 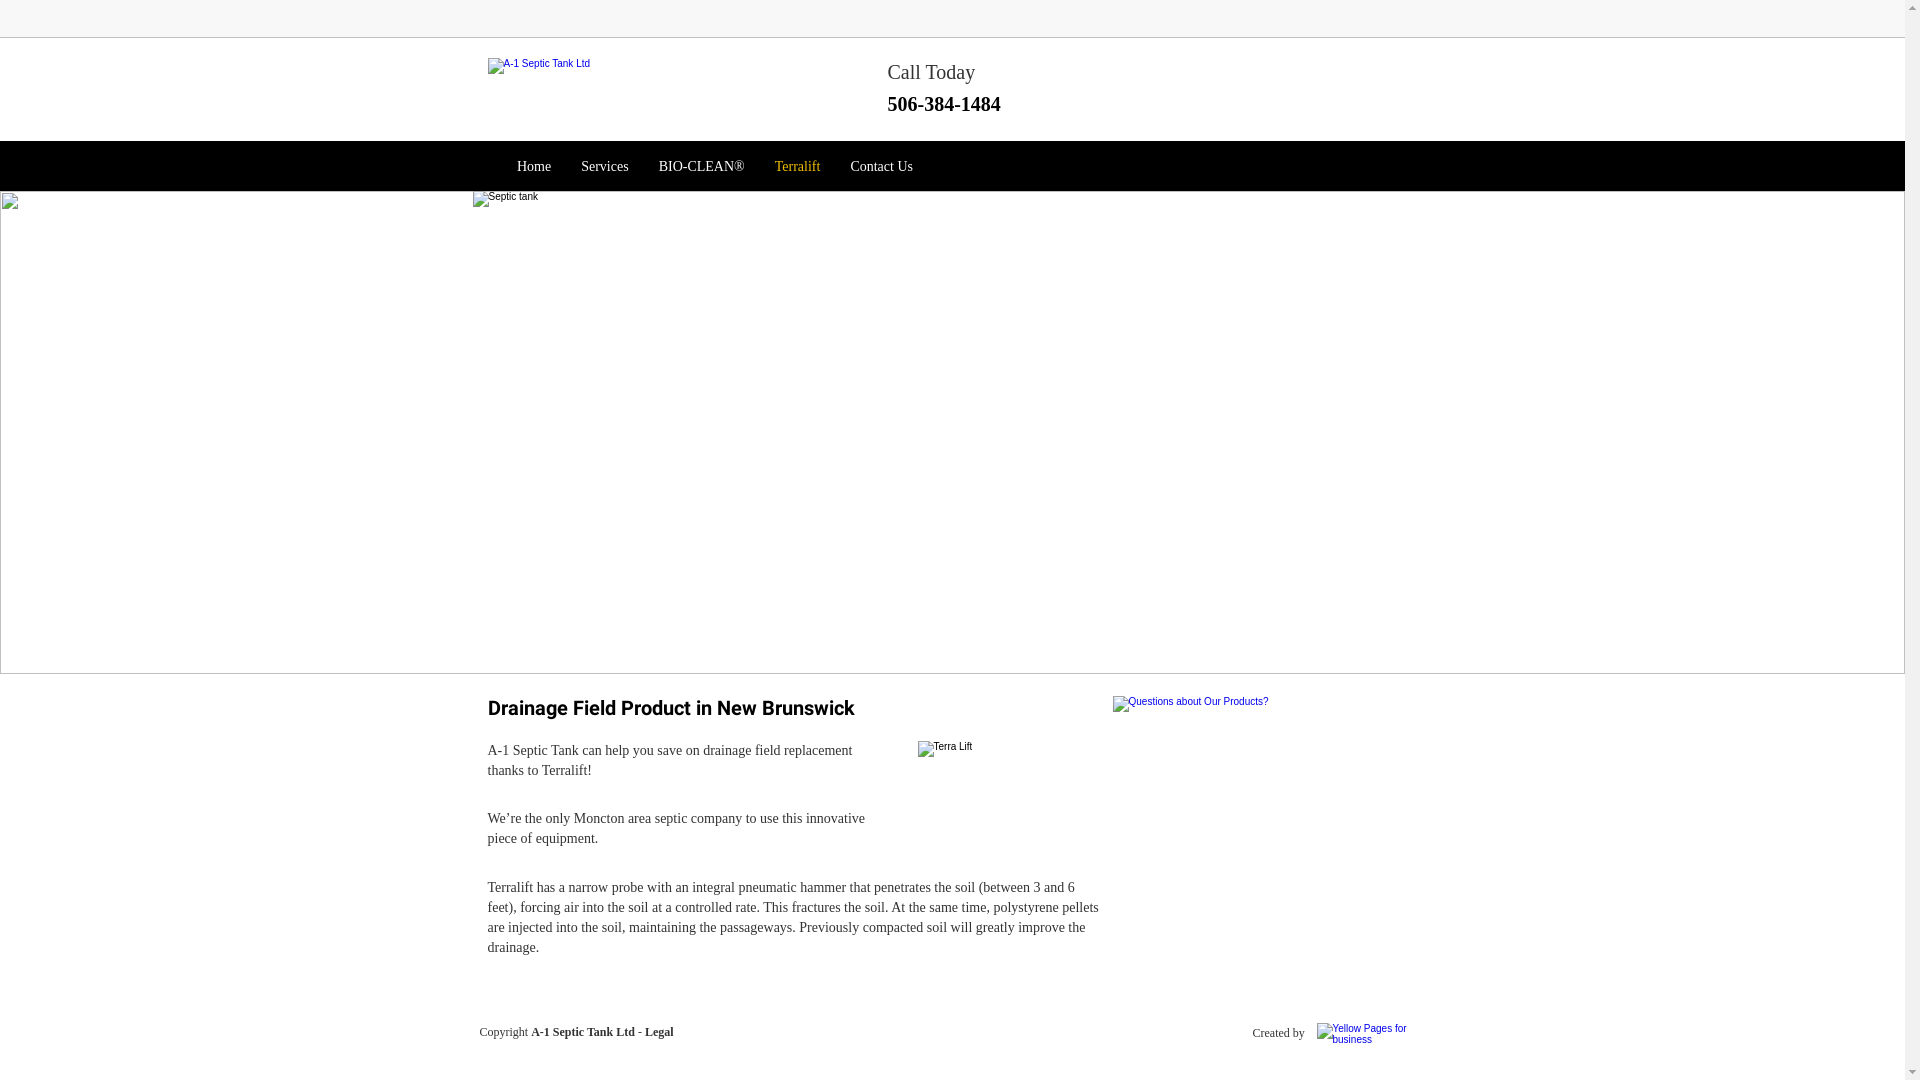 What do you see at coordinates (660, 1032) in the screenshot?
I see `Legal` at bounding box center [660, 1032].